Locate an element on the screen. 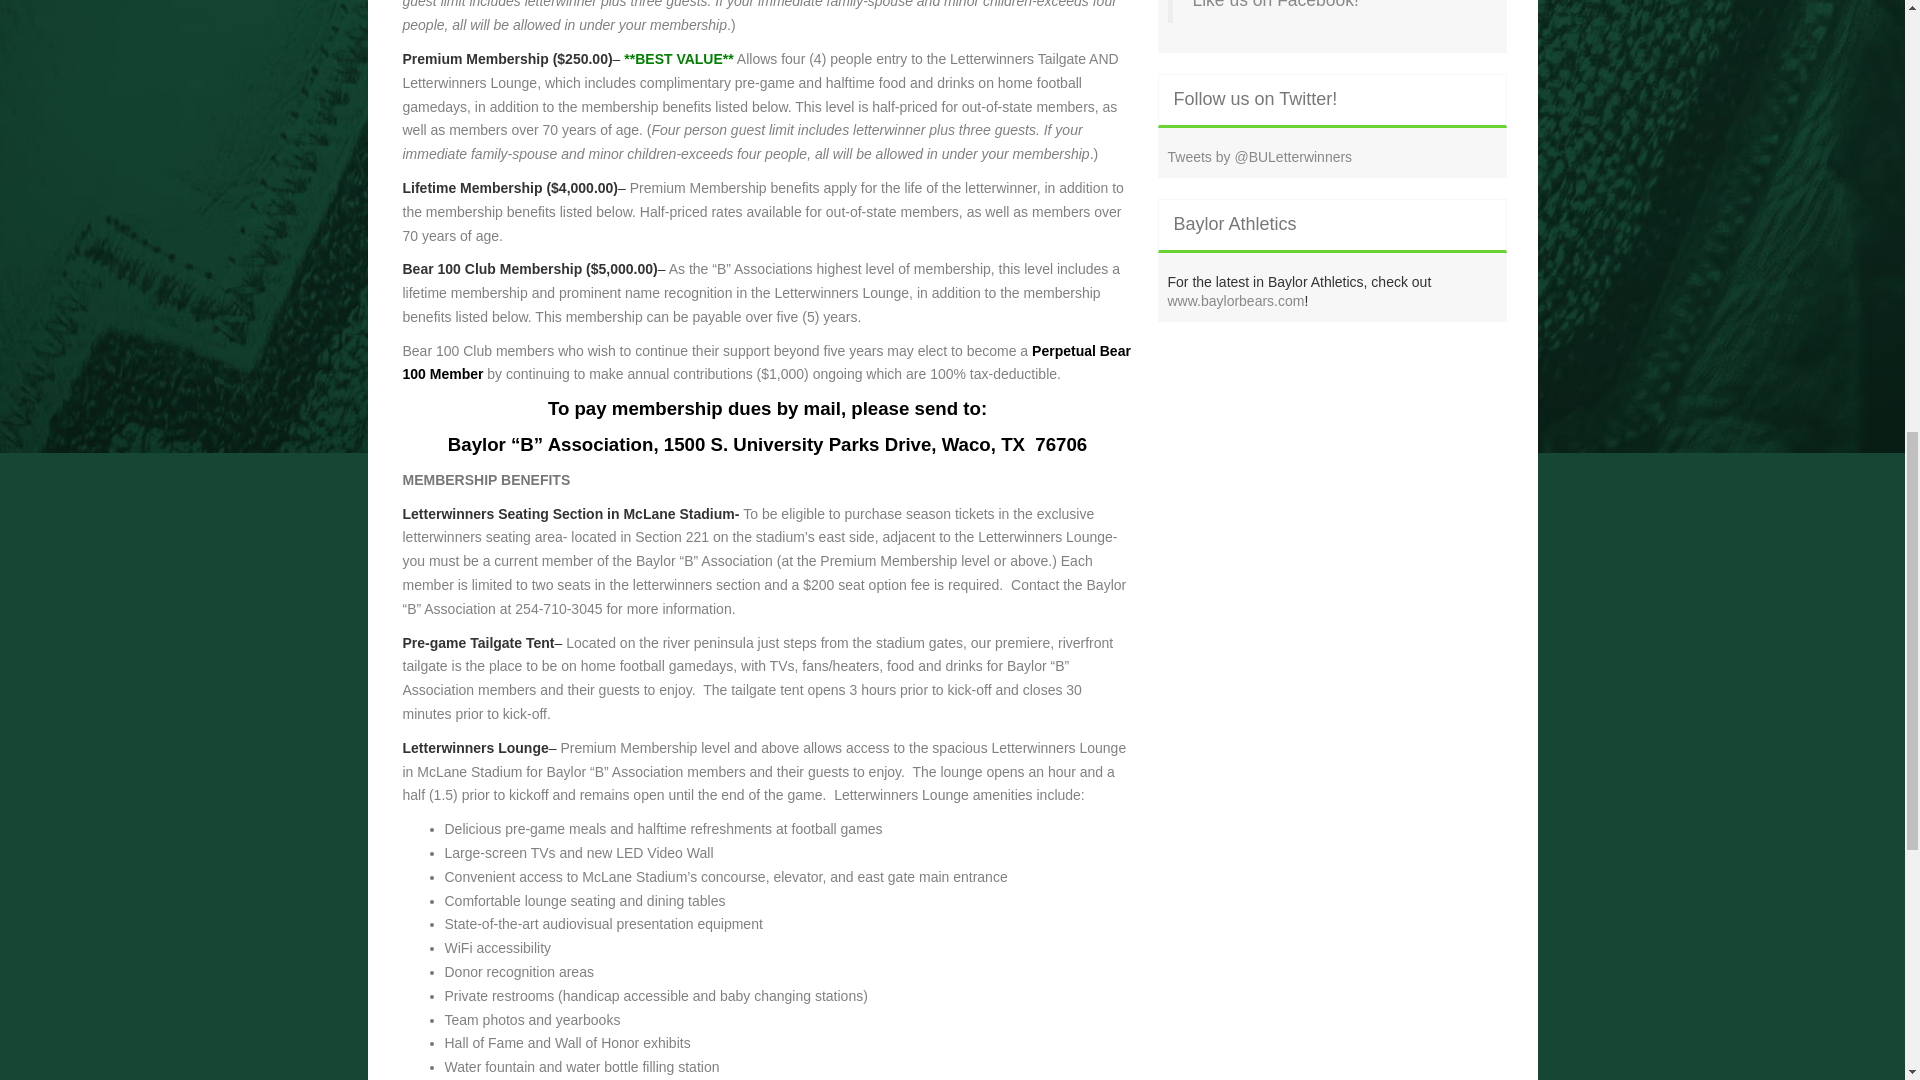  www.baylorbears.com is located at coordinates (1236, 300).